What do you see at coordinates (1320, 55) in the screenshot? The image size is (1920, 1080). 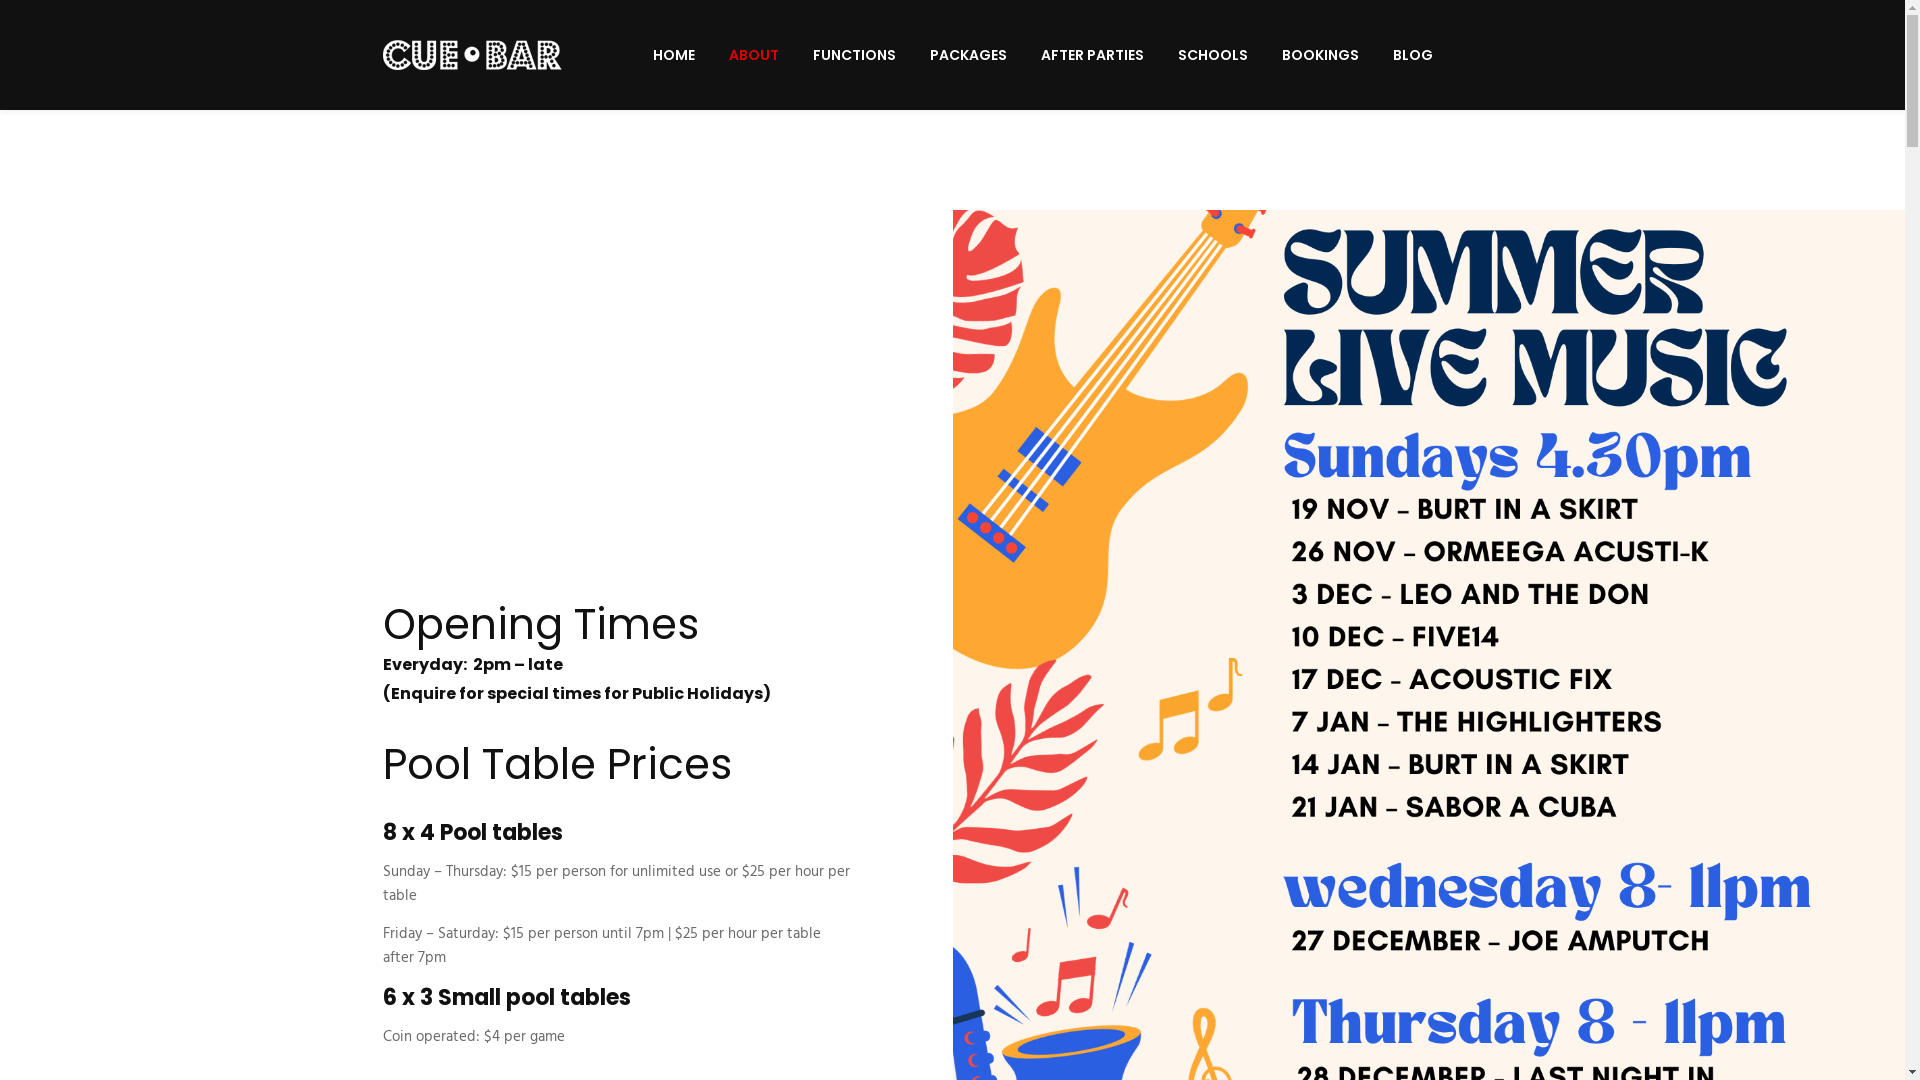 I see `BOOKINGS` at bounding box center [1320, 55].